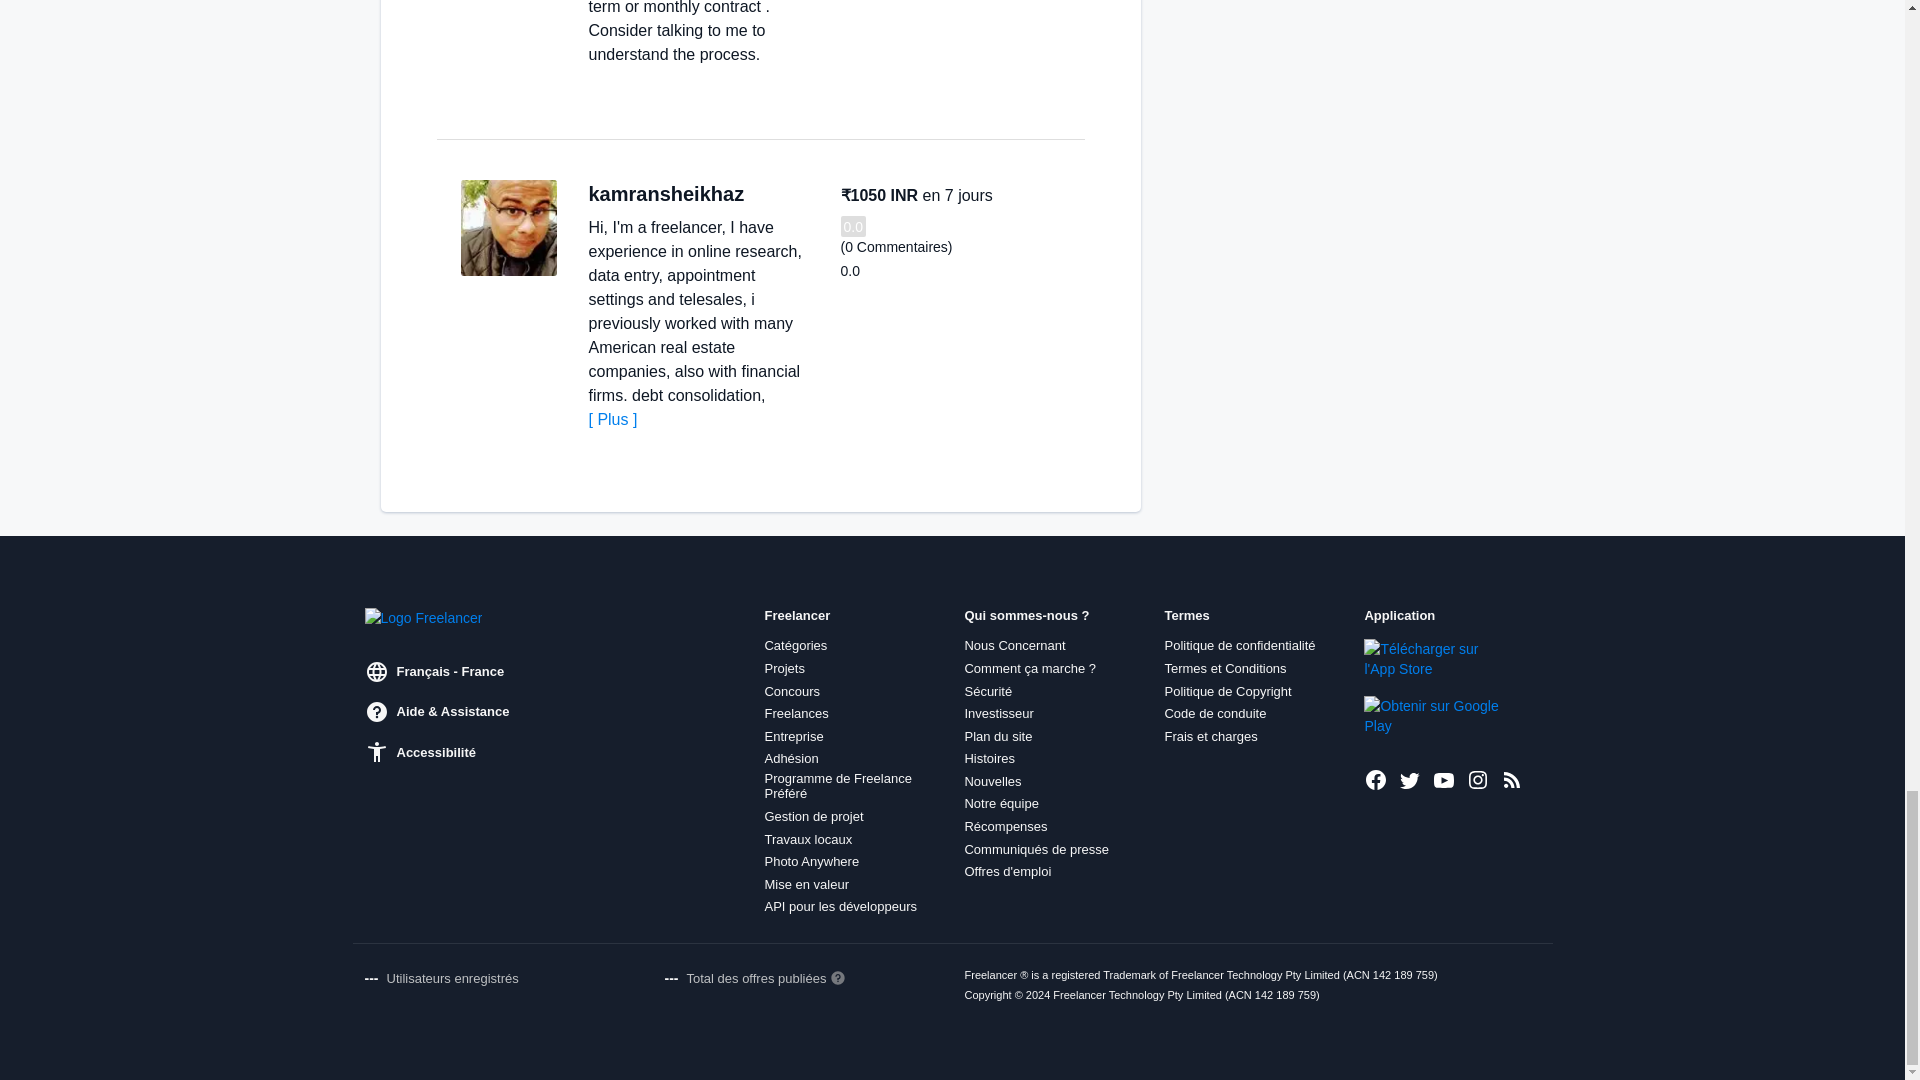 This screenshot has height=1080, width=1920. Describe the element at coordinates (1478, 779) in the screenshot. I see `Freelancer sur Instagram` at that location.